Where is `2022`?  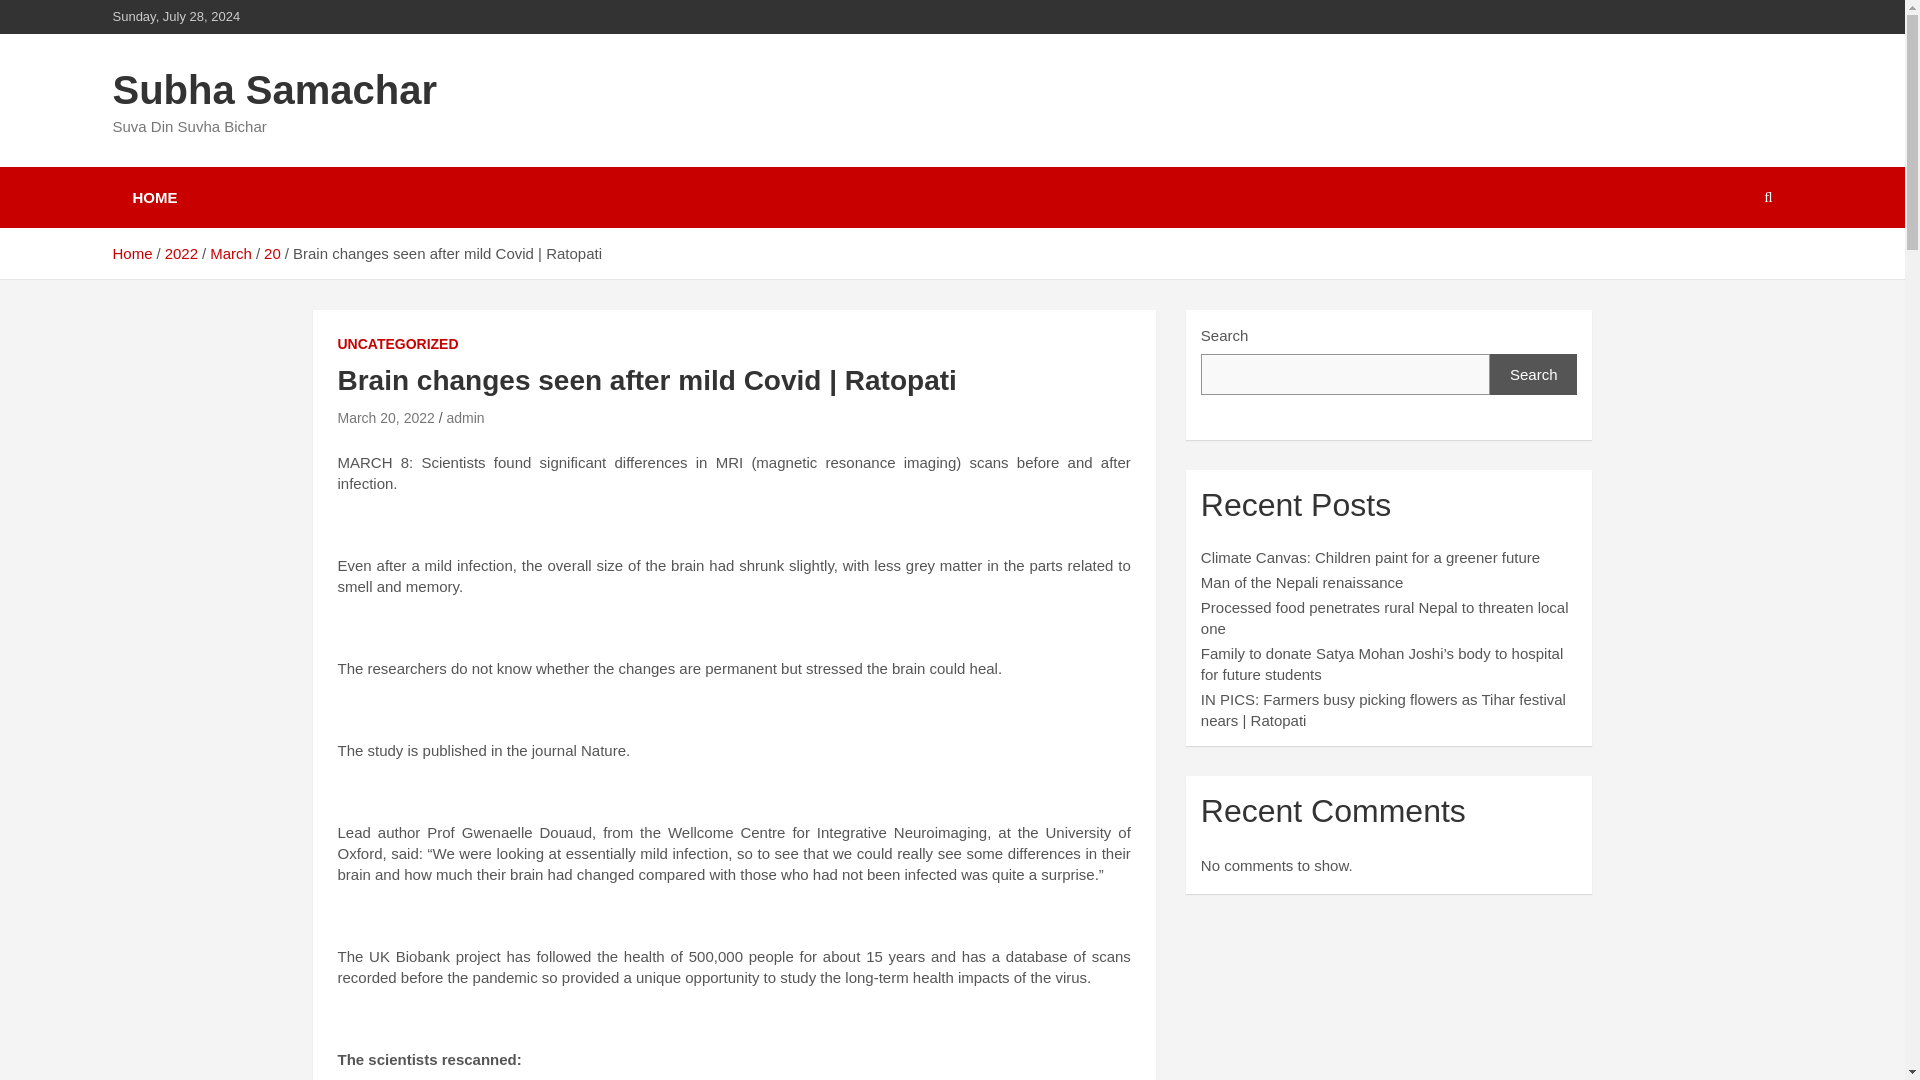 2022 is located at coordinates (181, 254).